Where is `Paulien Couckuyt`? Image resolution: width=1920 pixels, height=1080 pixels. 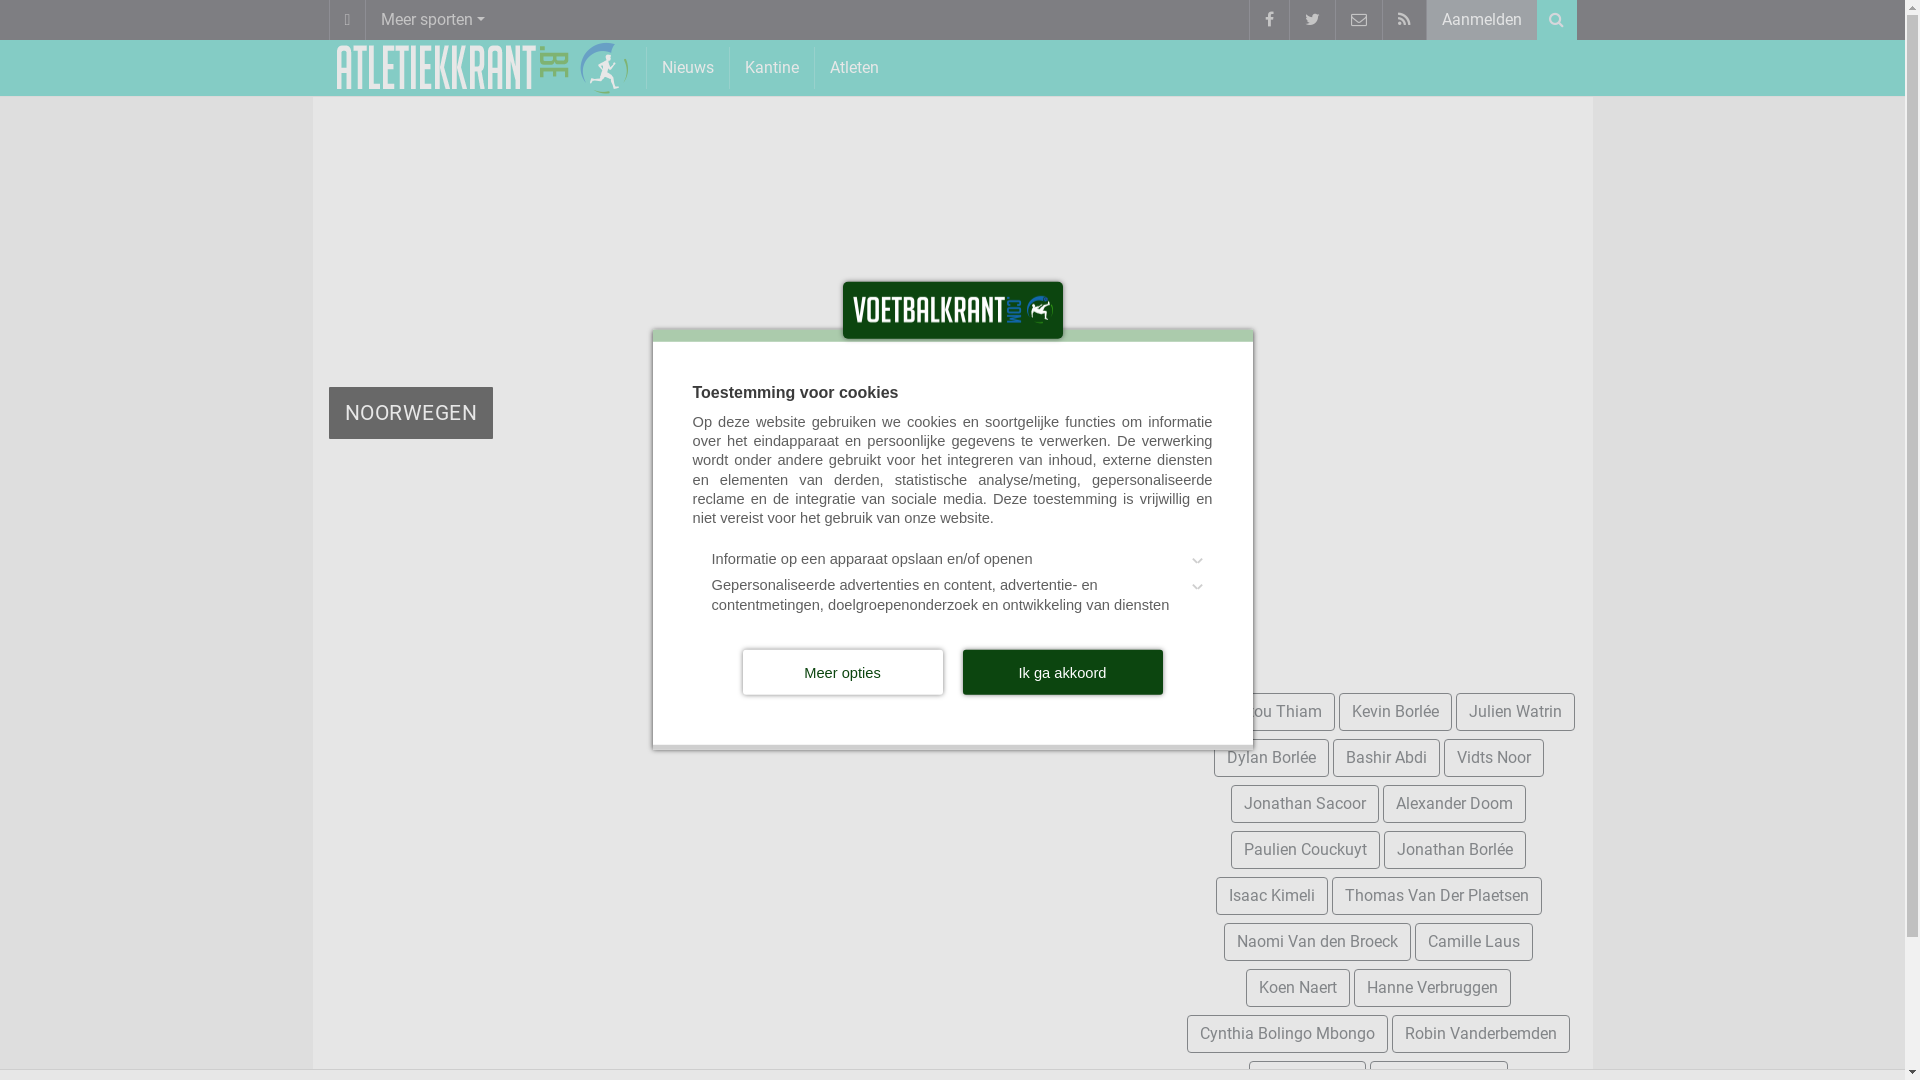 Paulien Couckuyt is located at coordinates (1306, 850).